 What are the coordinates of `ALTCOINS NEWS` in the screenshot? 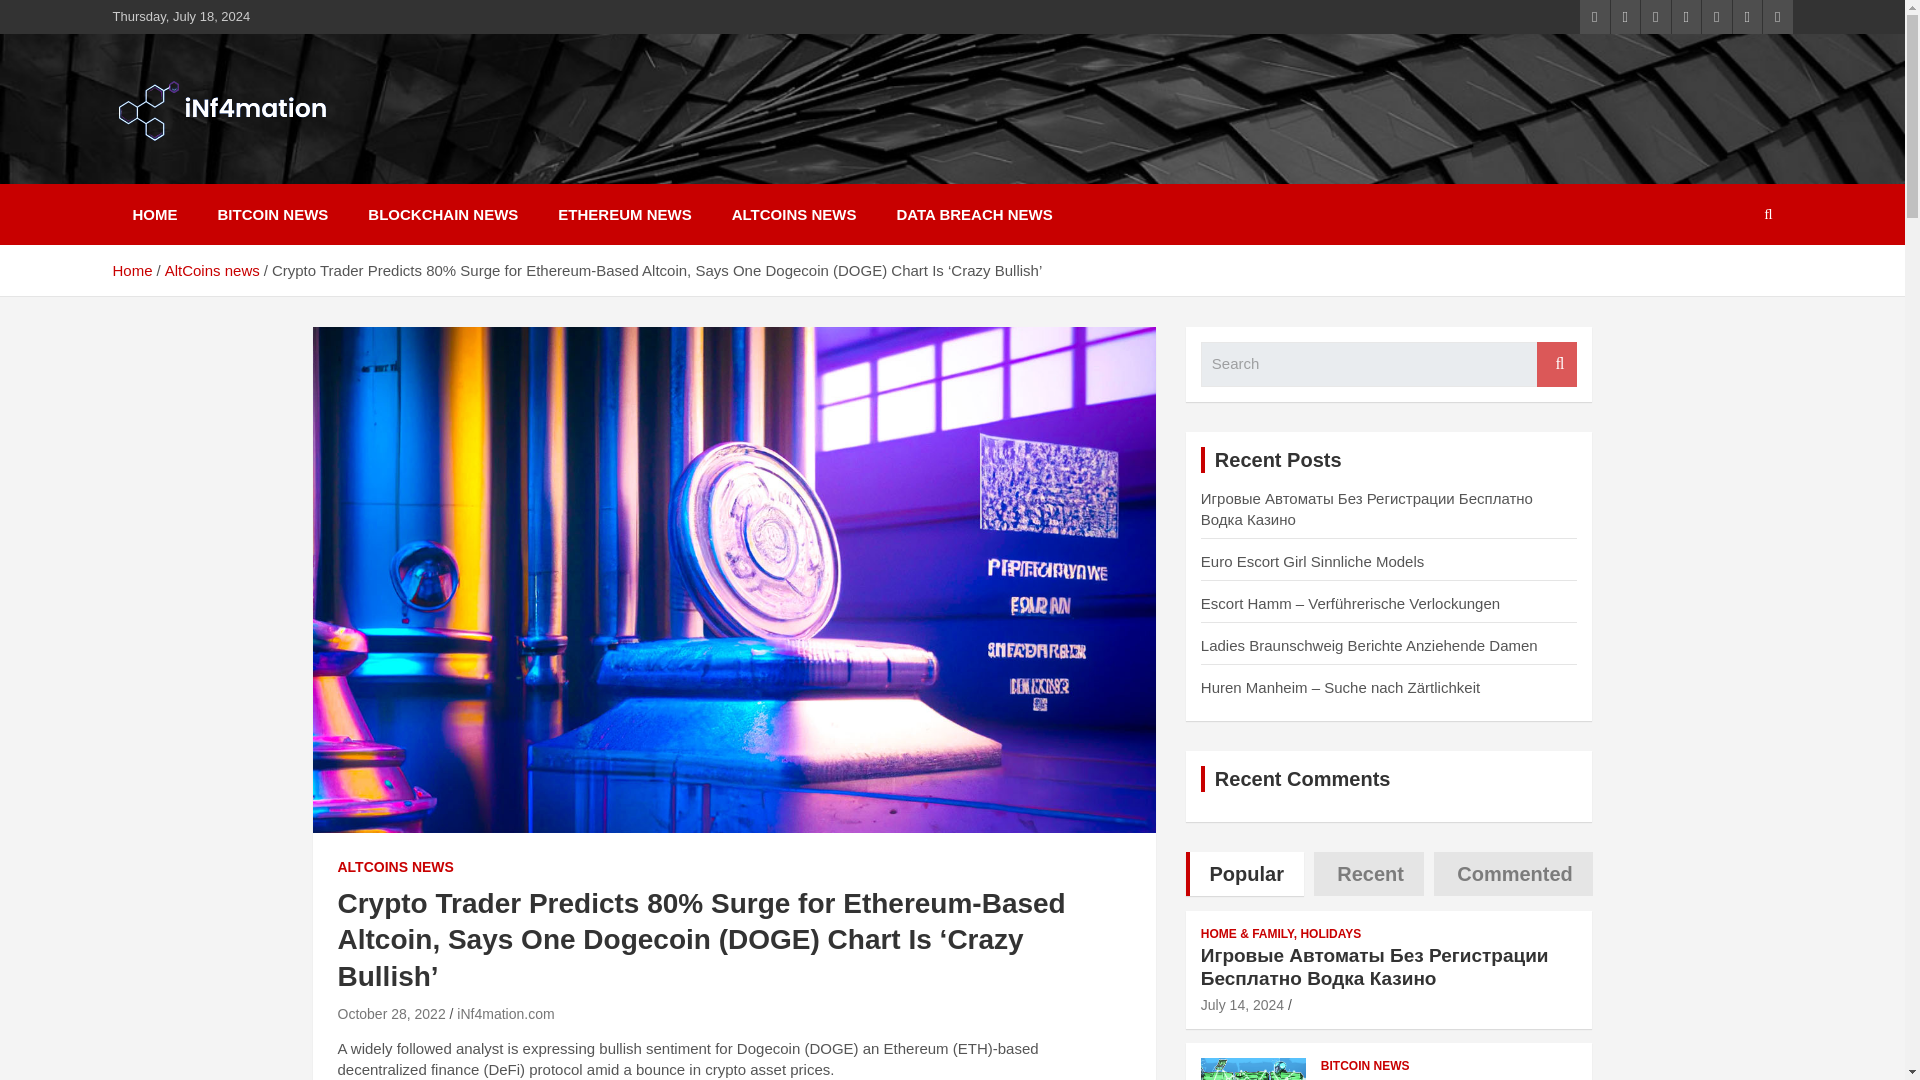 It's located at (794, 214).